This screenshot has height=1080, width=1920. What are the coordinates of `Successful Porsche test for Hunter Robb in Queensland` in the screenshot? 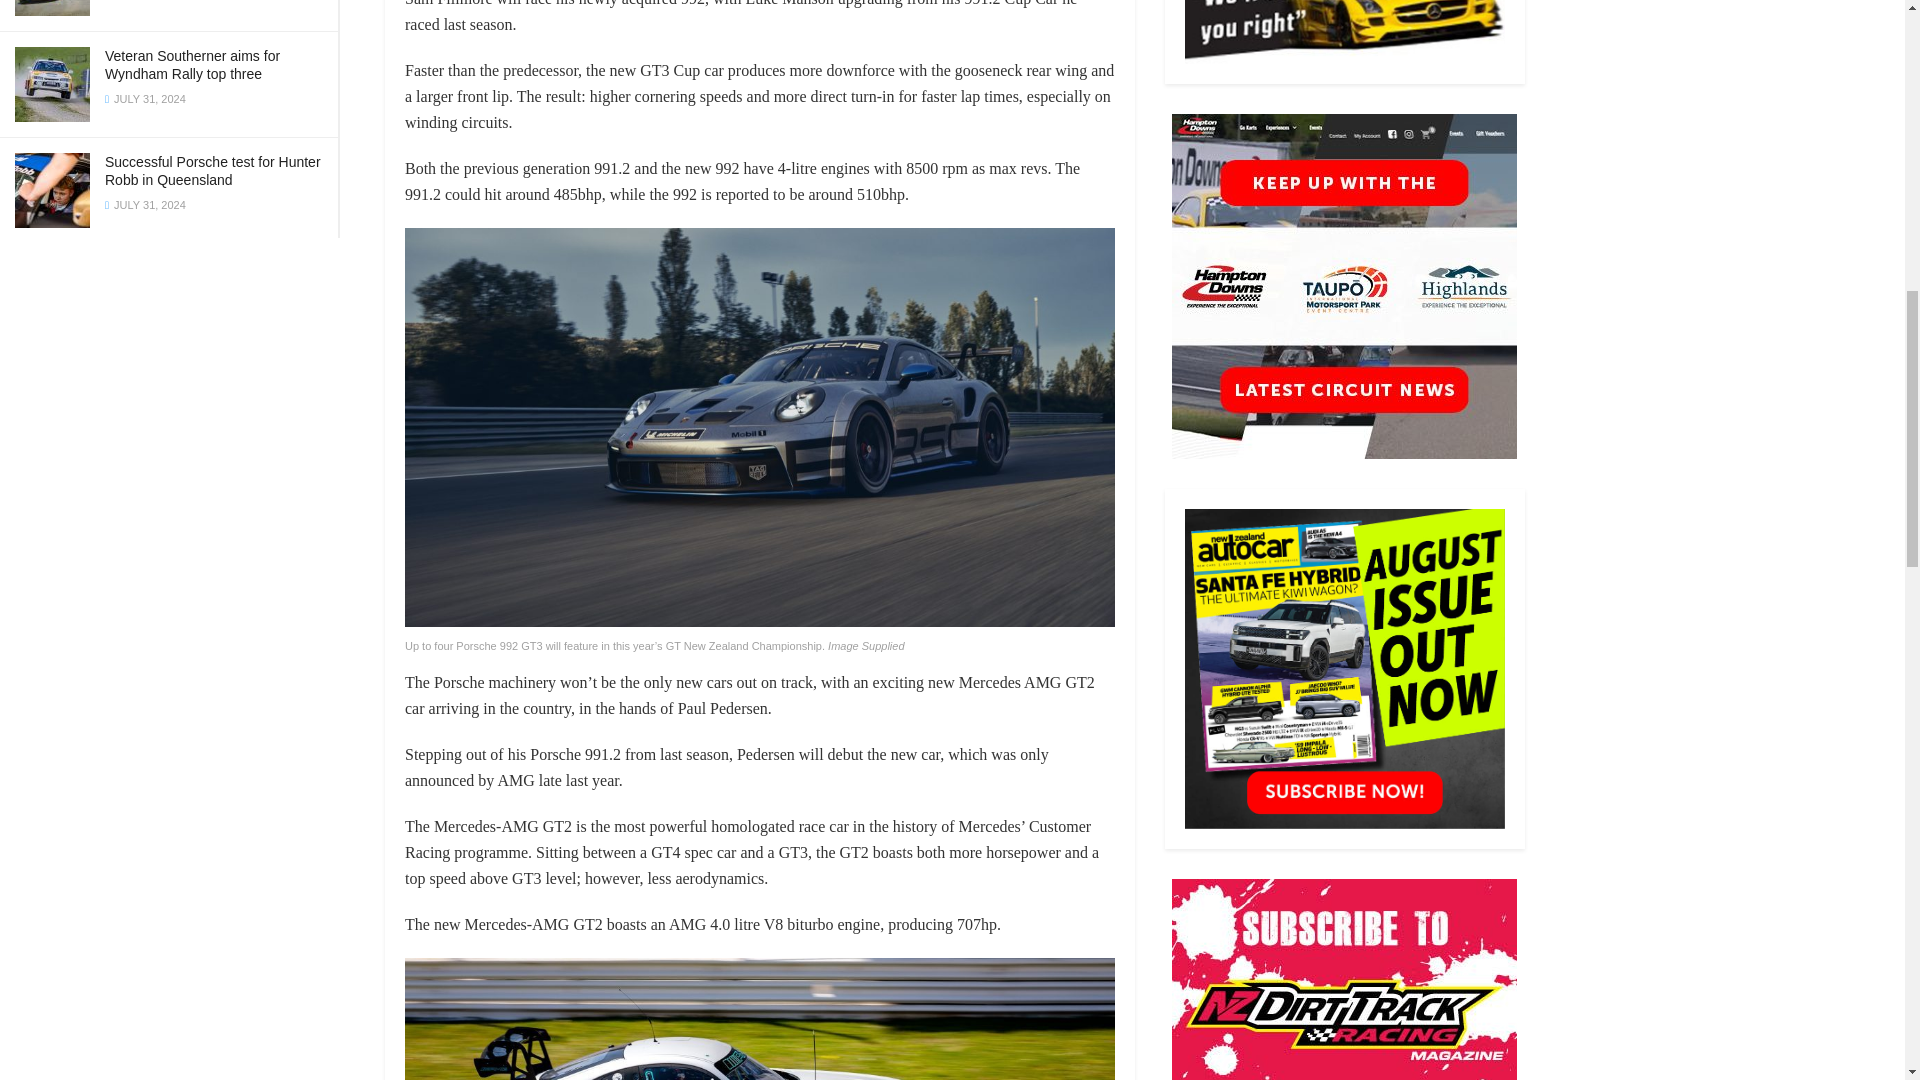 It's located at (212, 170).